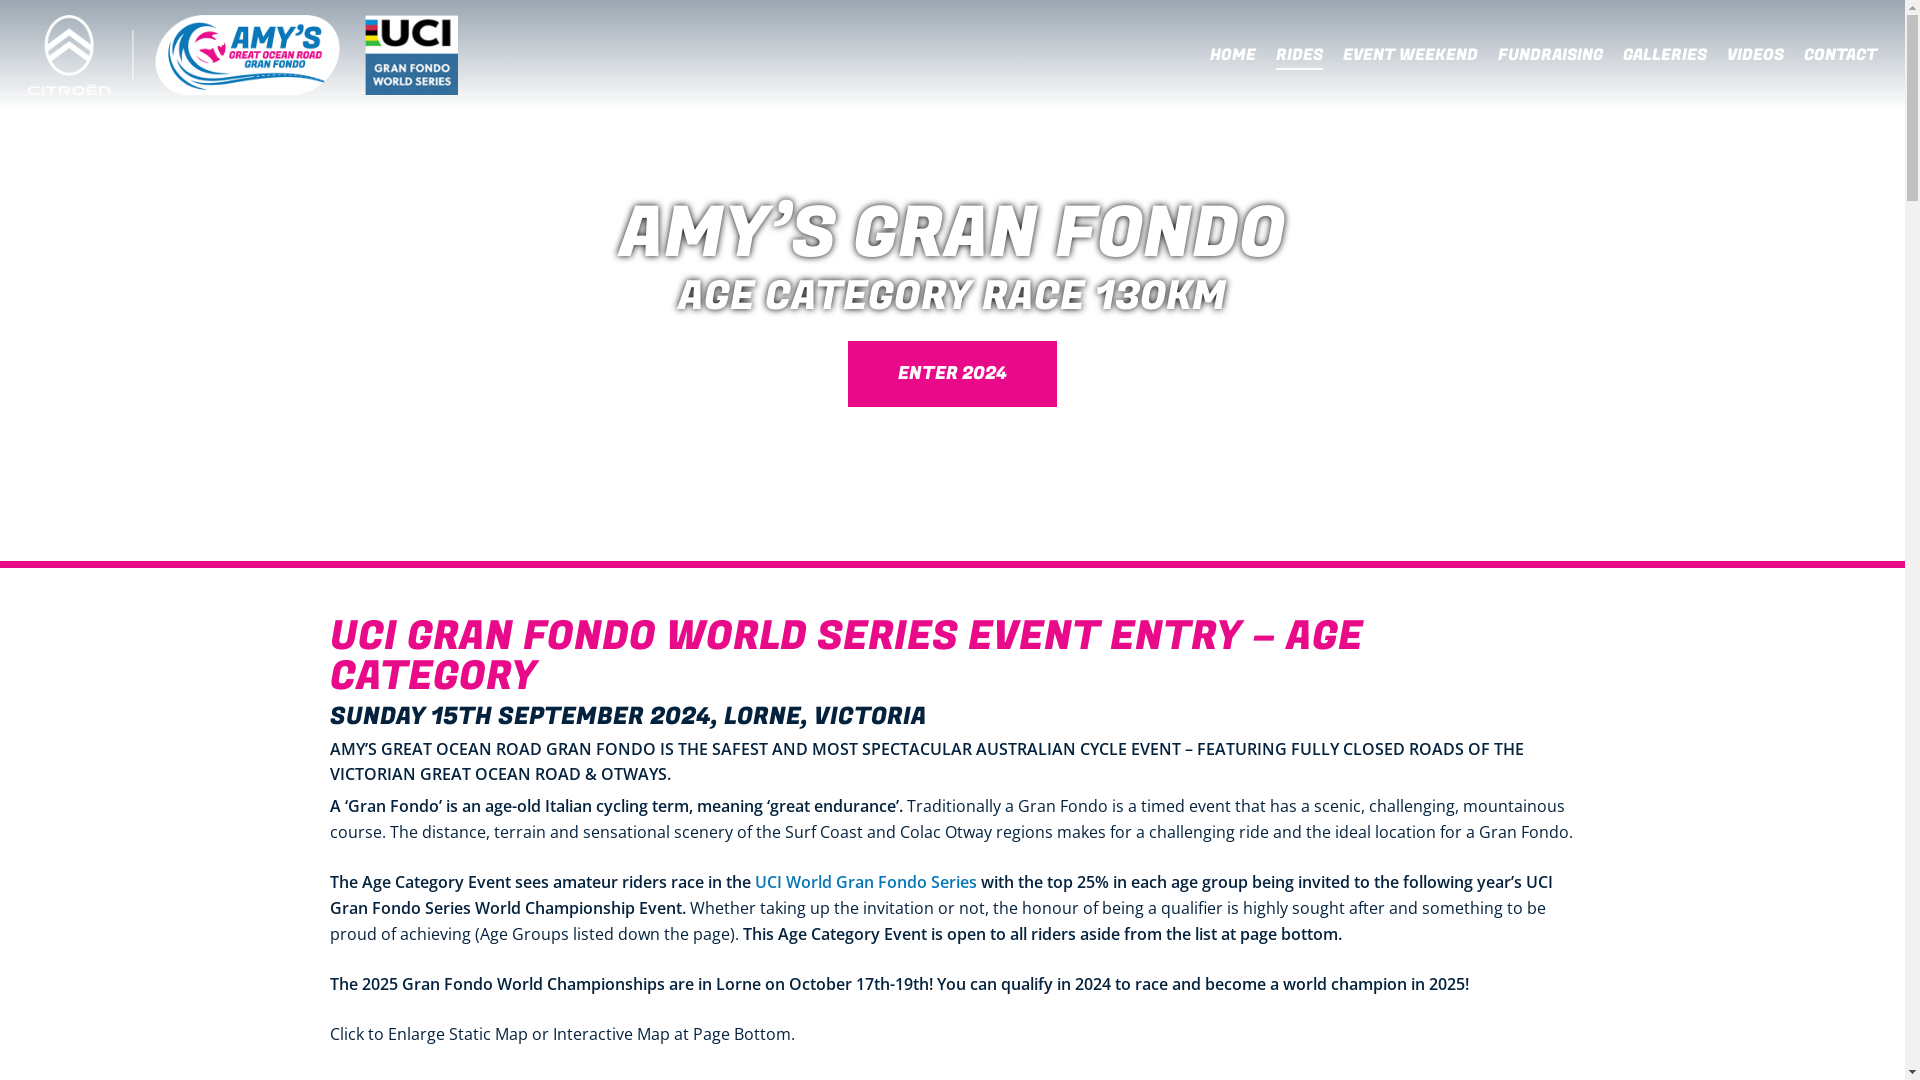 The image size is (1920, 1080). What do you see at coordinates (866, 882) in the screenshot?
I see `UCI World Gran Fondo Series` at bounding box center [866, 882].